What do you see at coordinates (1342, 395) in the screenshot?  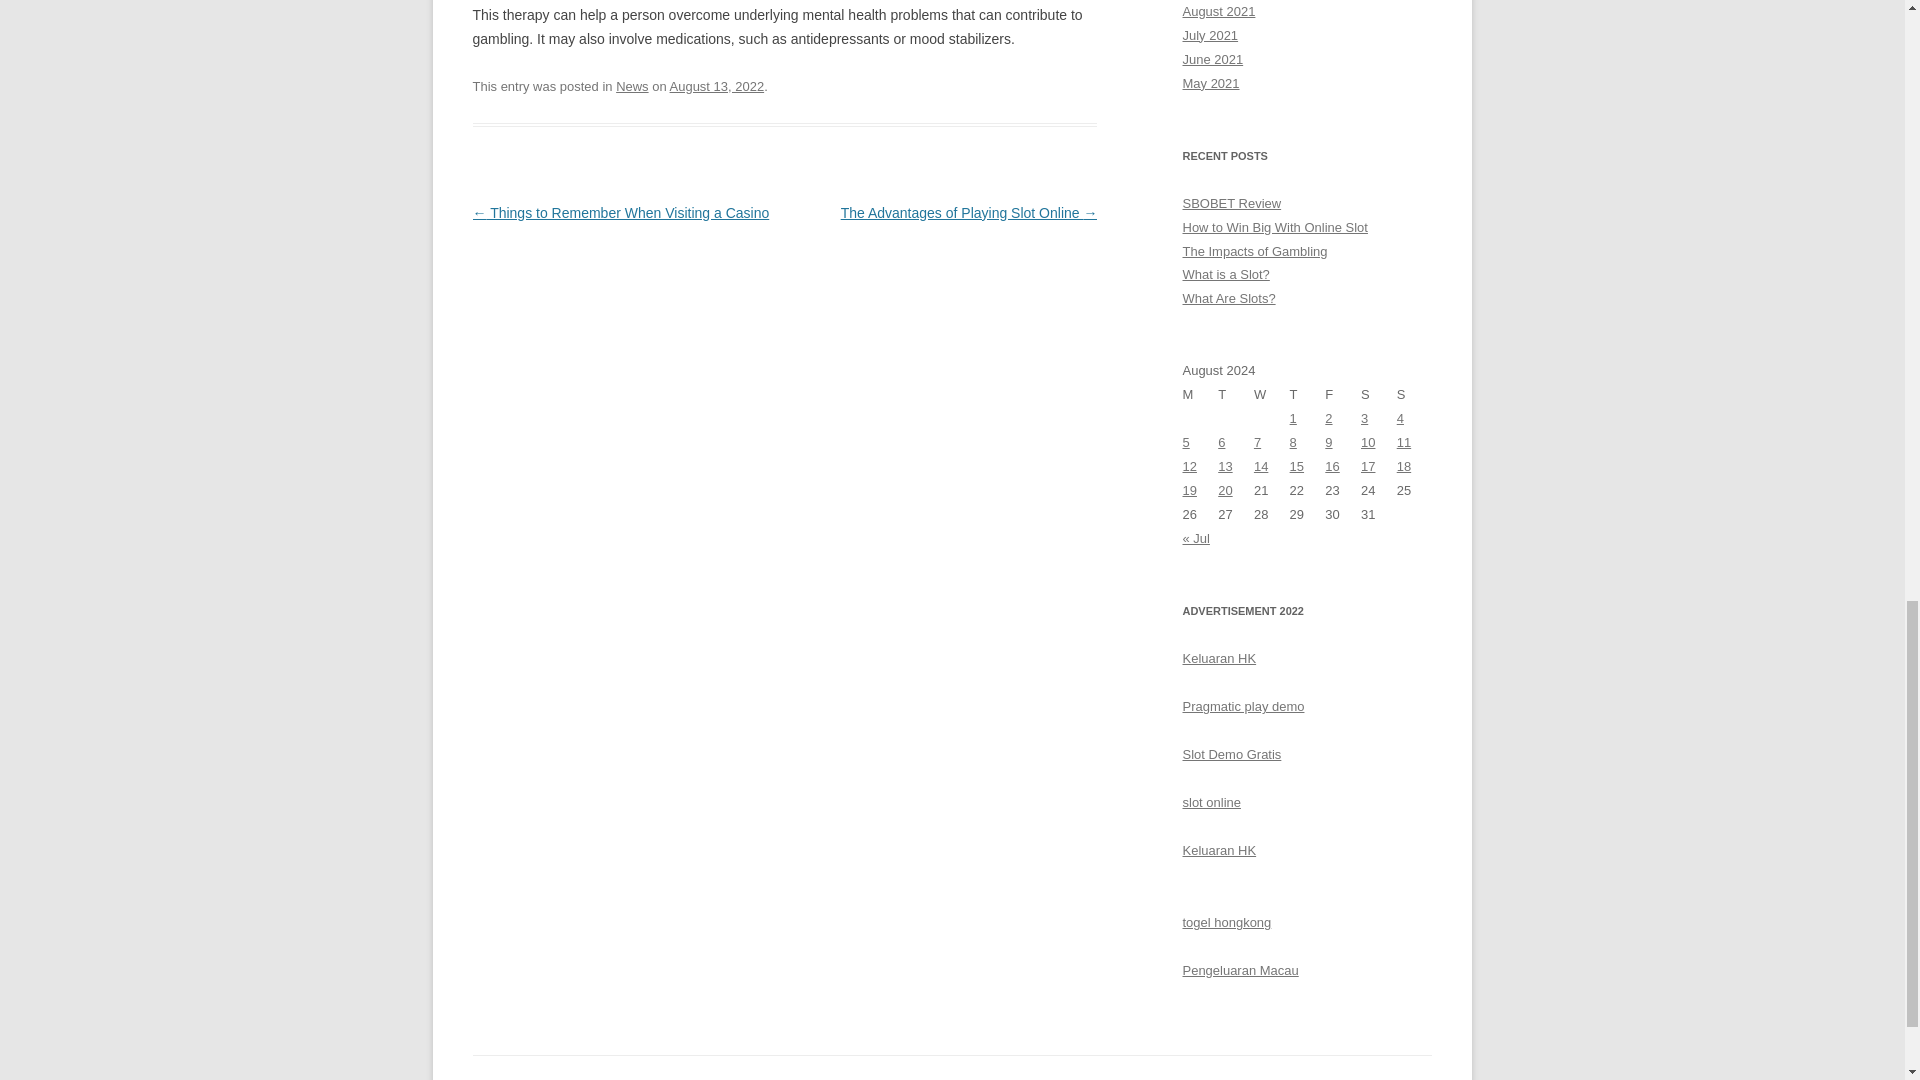 I see `Friday` at bounding box center [1342, 395].